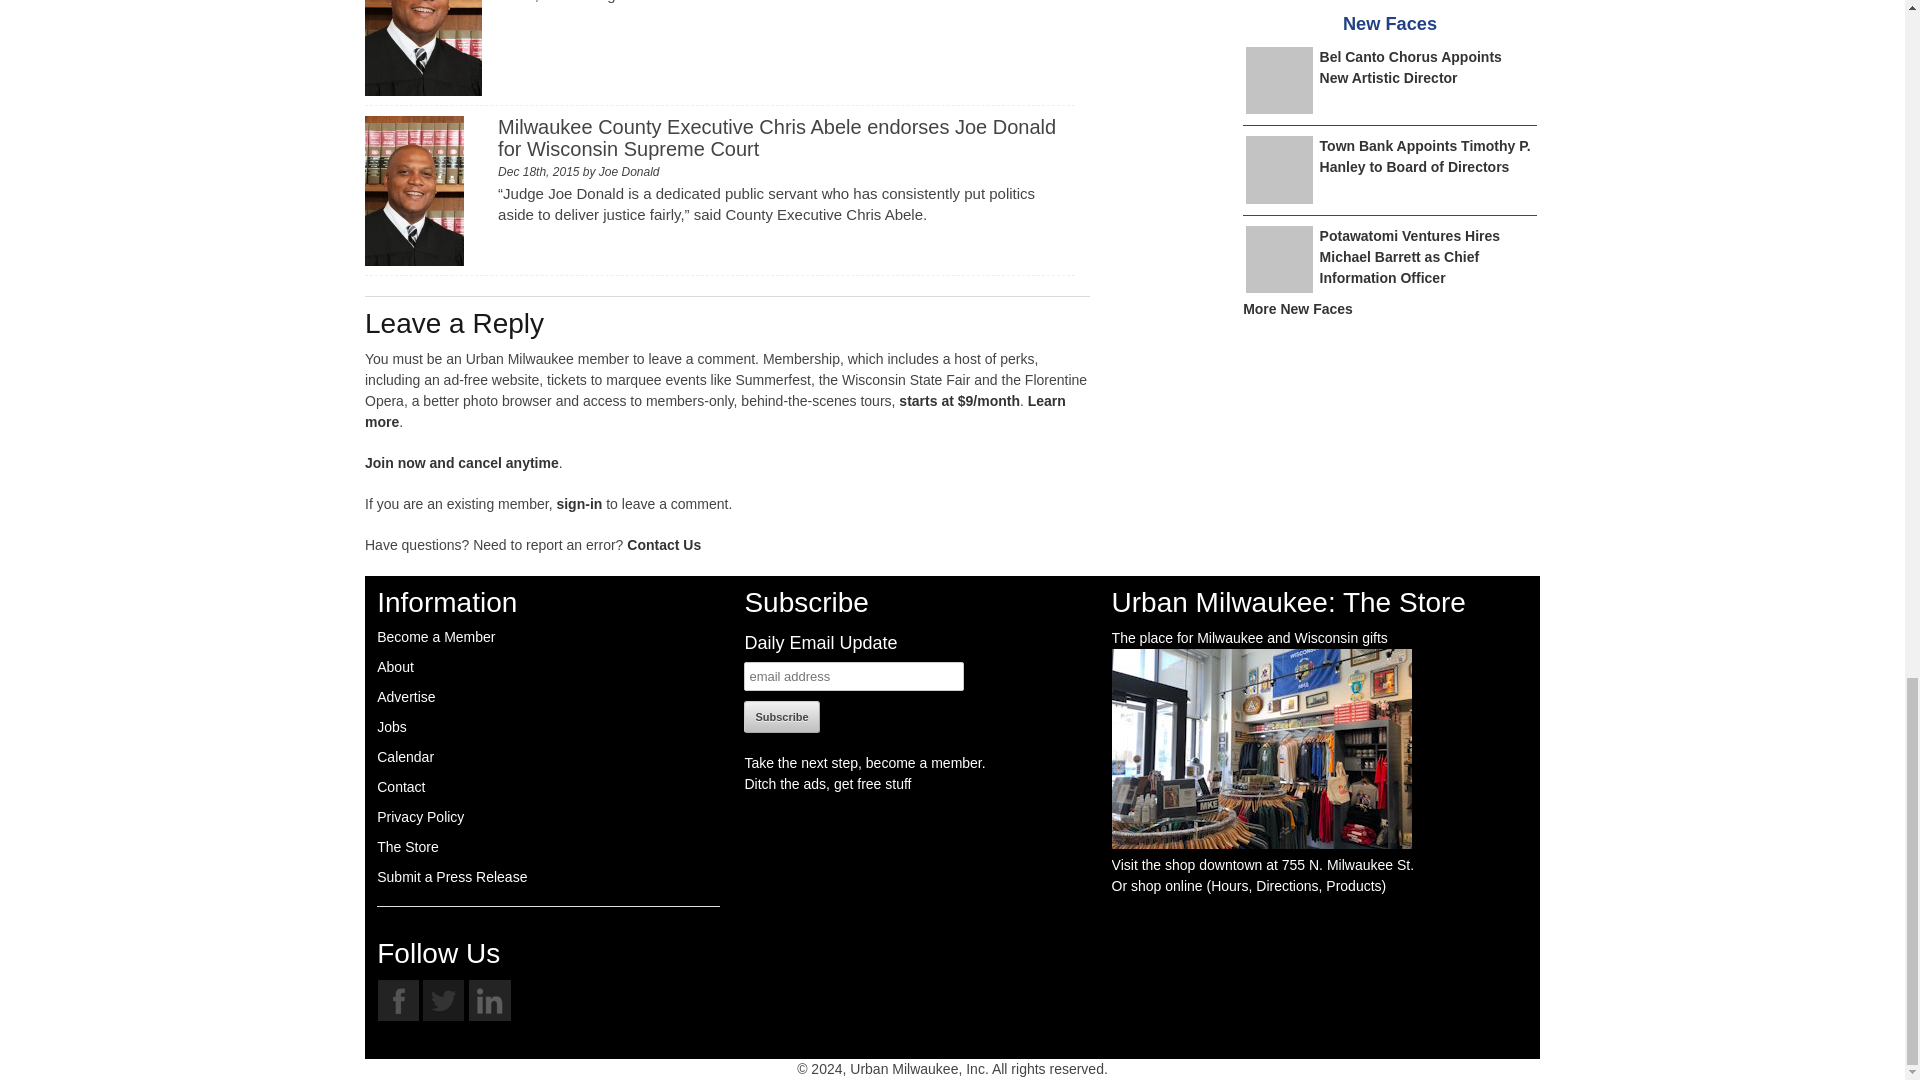  I want to click on Subscribe, so click(782, 716).